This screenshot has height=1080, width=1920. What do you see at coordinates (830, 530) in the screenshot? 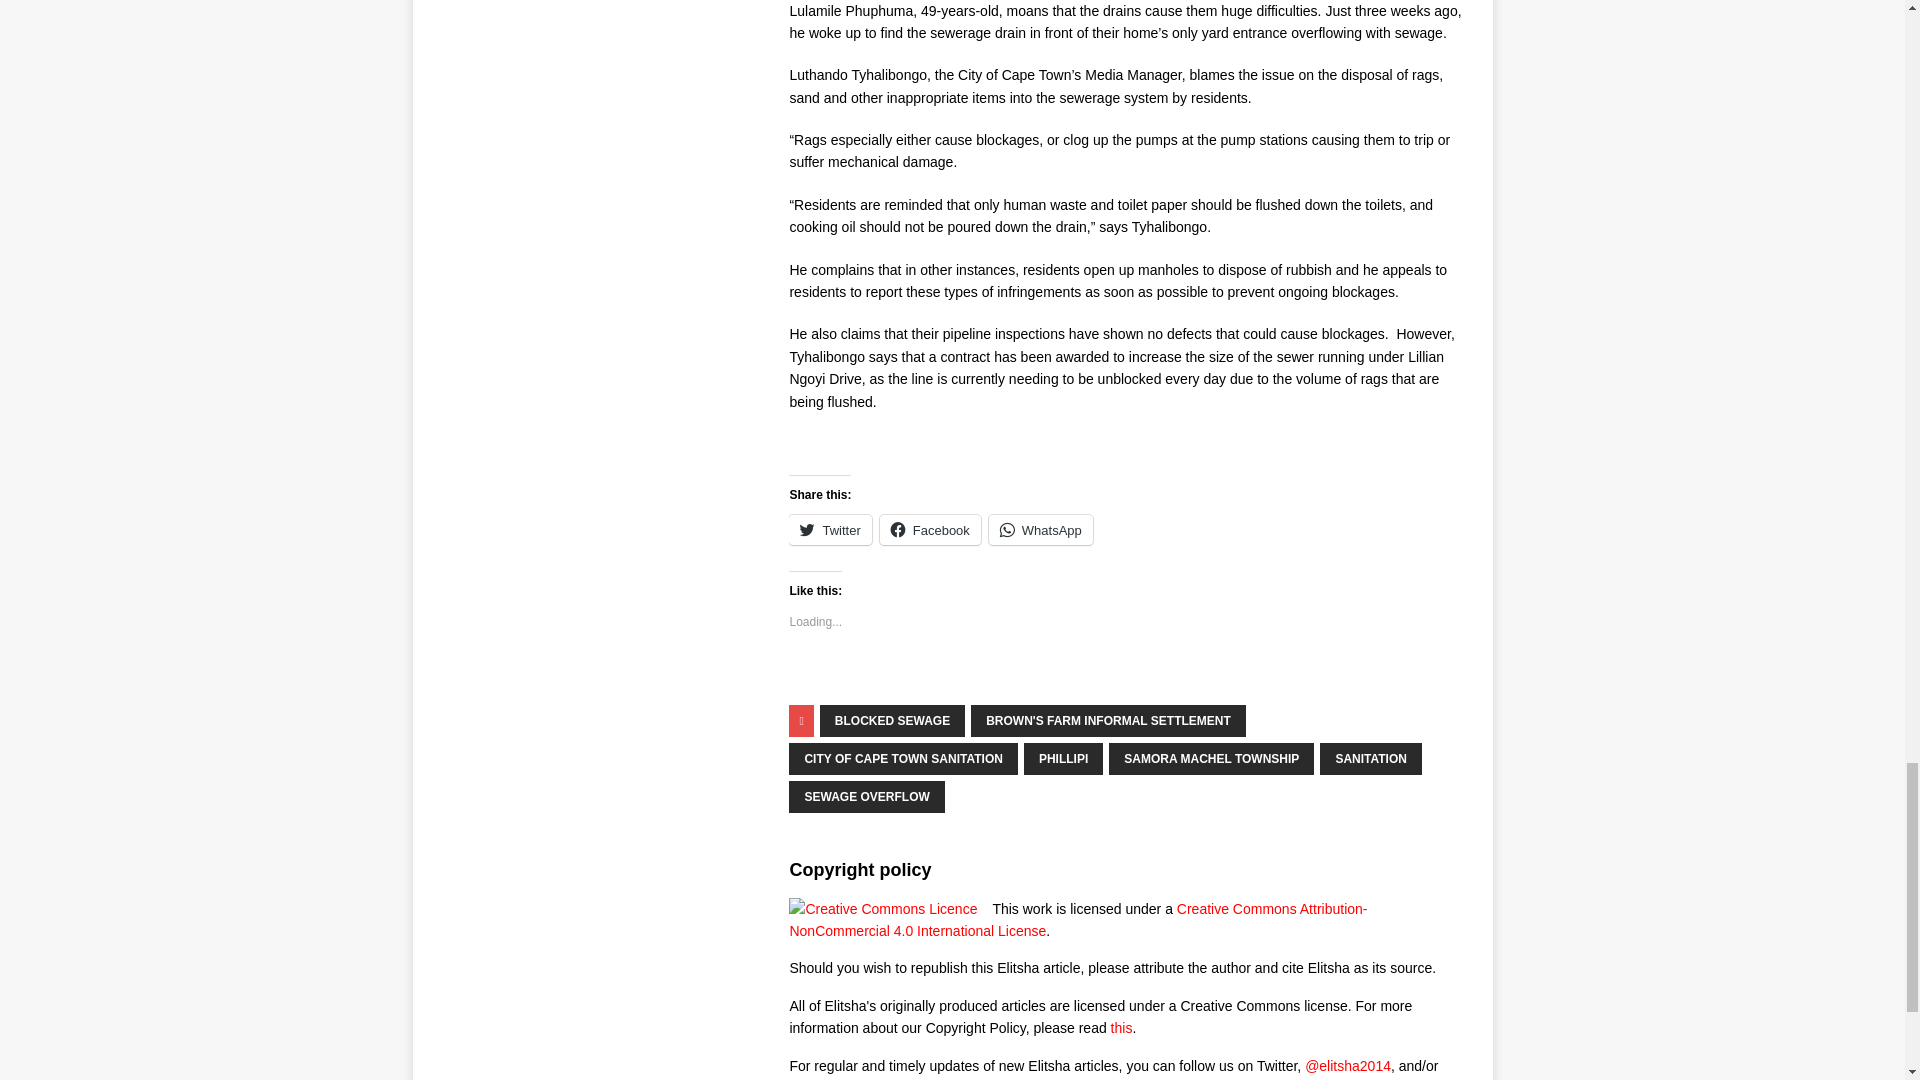
I see `Click to share on Twitter` at bounding box center [830, 530].